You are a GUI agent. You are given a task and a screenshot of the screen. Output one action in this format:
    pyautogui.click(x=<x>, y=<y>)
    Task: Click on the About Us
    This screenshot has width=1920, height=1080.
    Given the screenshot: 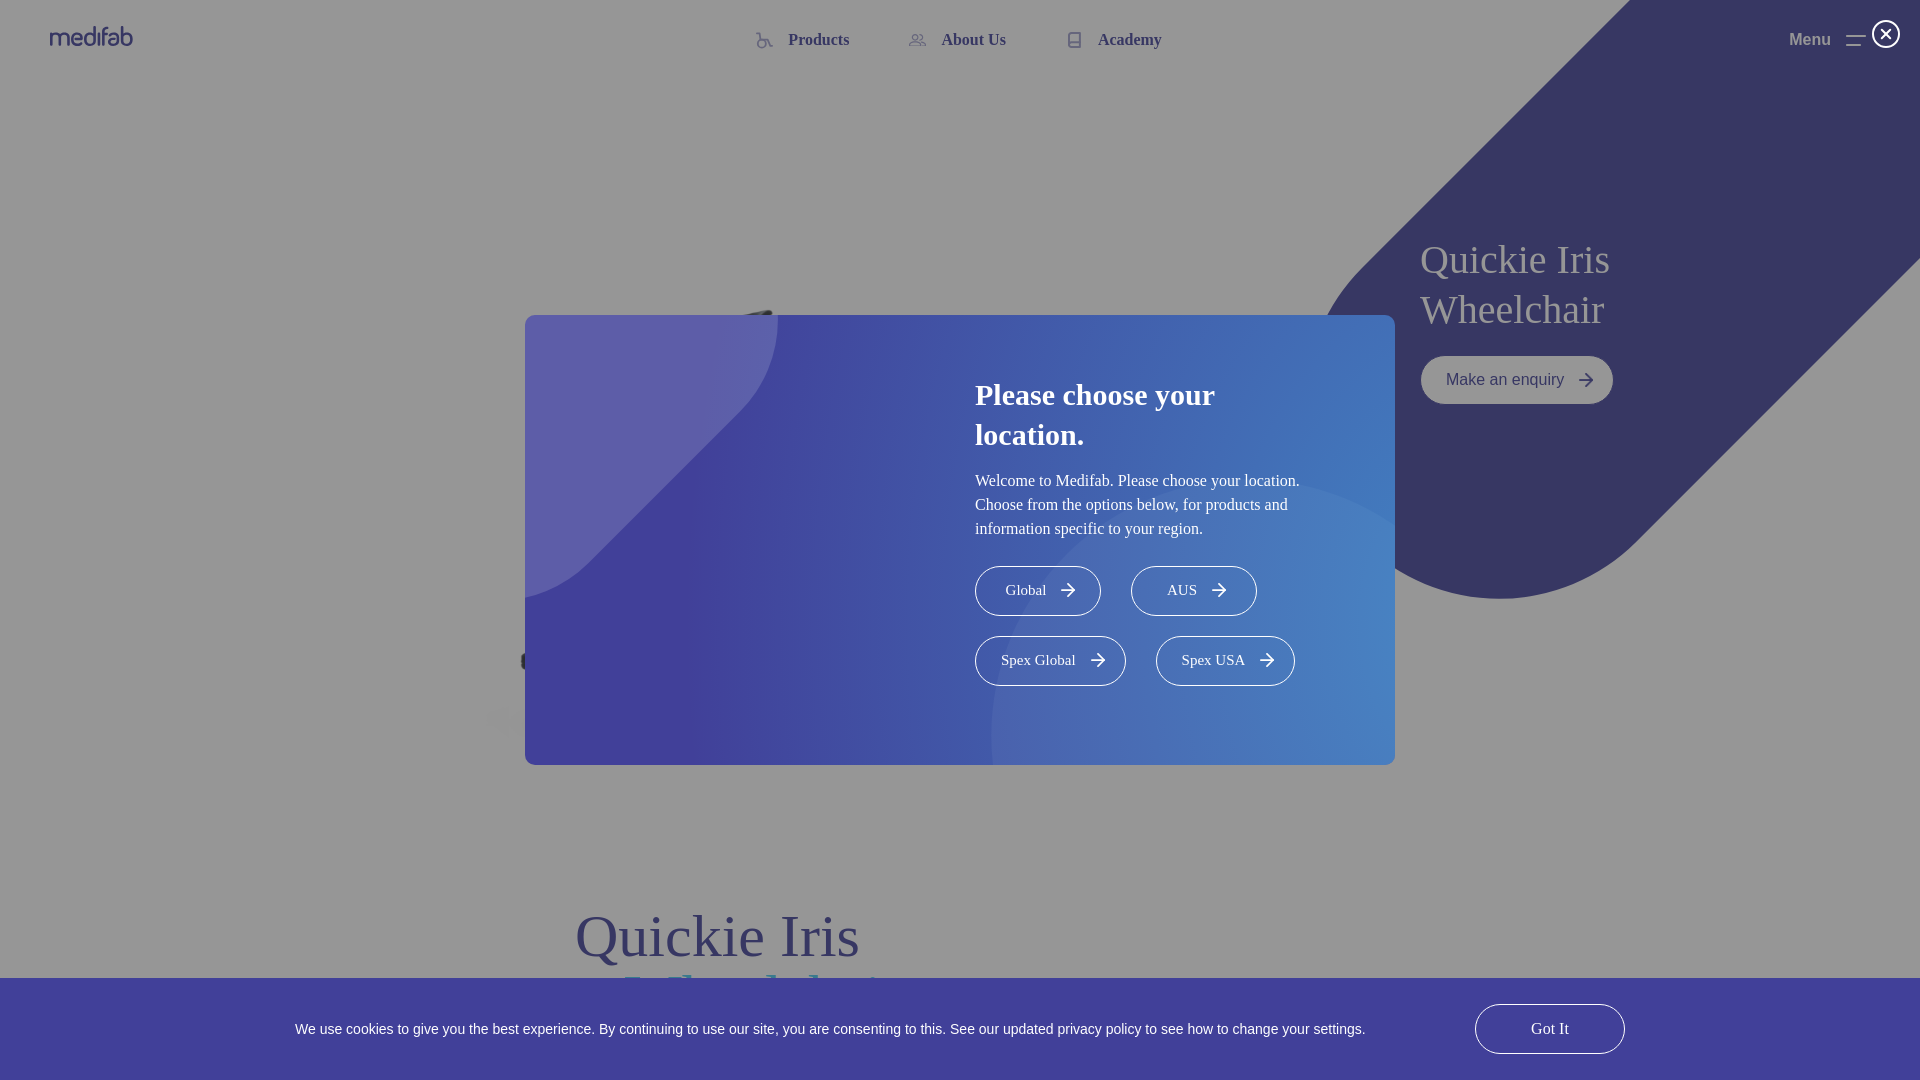 What is the action you would take?
    pyautogui.click(x=956, y=40)
    